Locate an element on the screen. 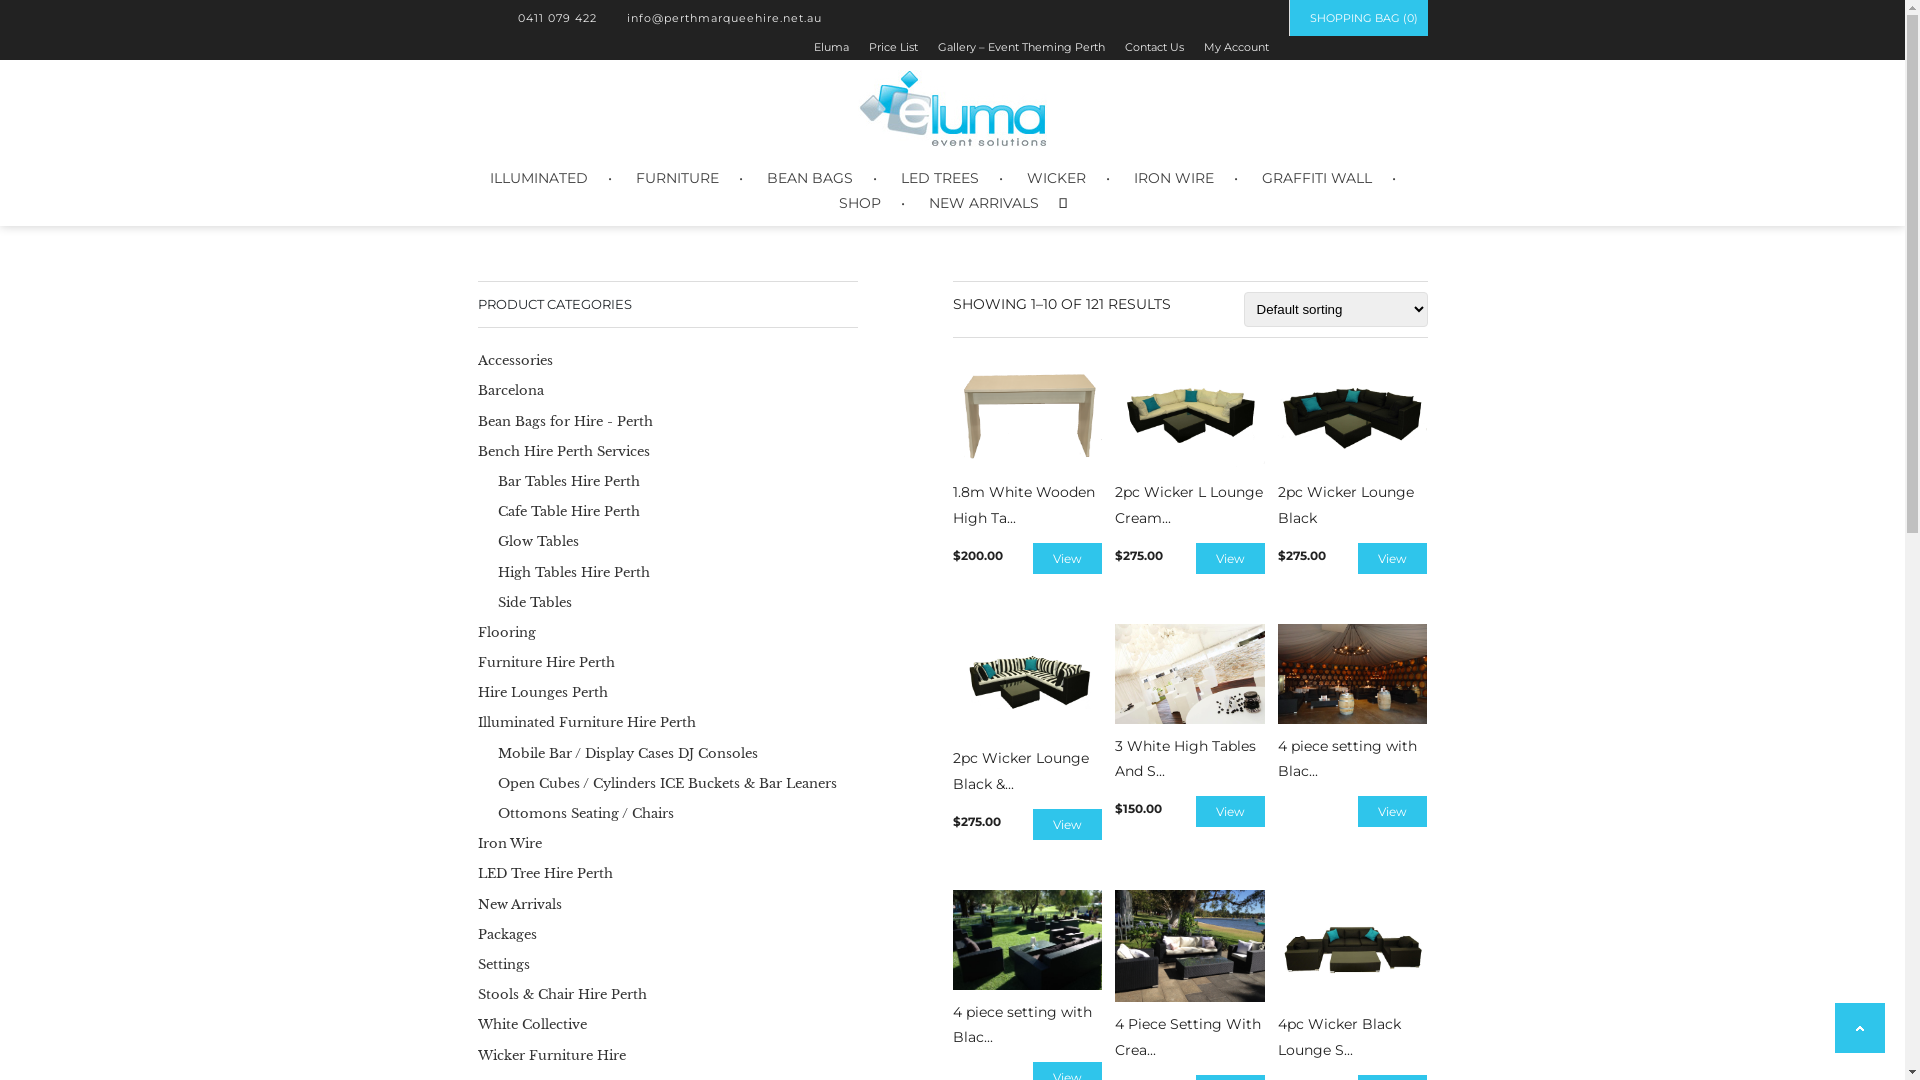  Mobile Bar / Display Cases DJ Consoles is located at coordinates (628, 754).